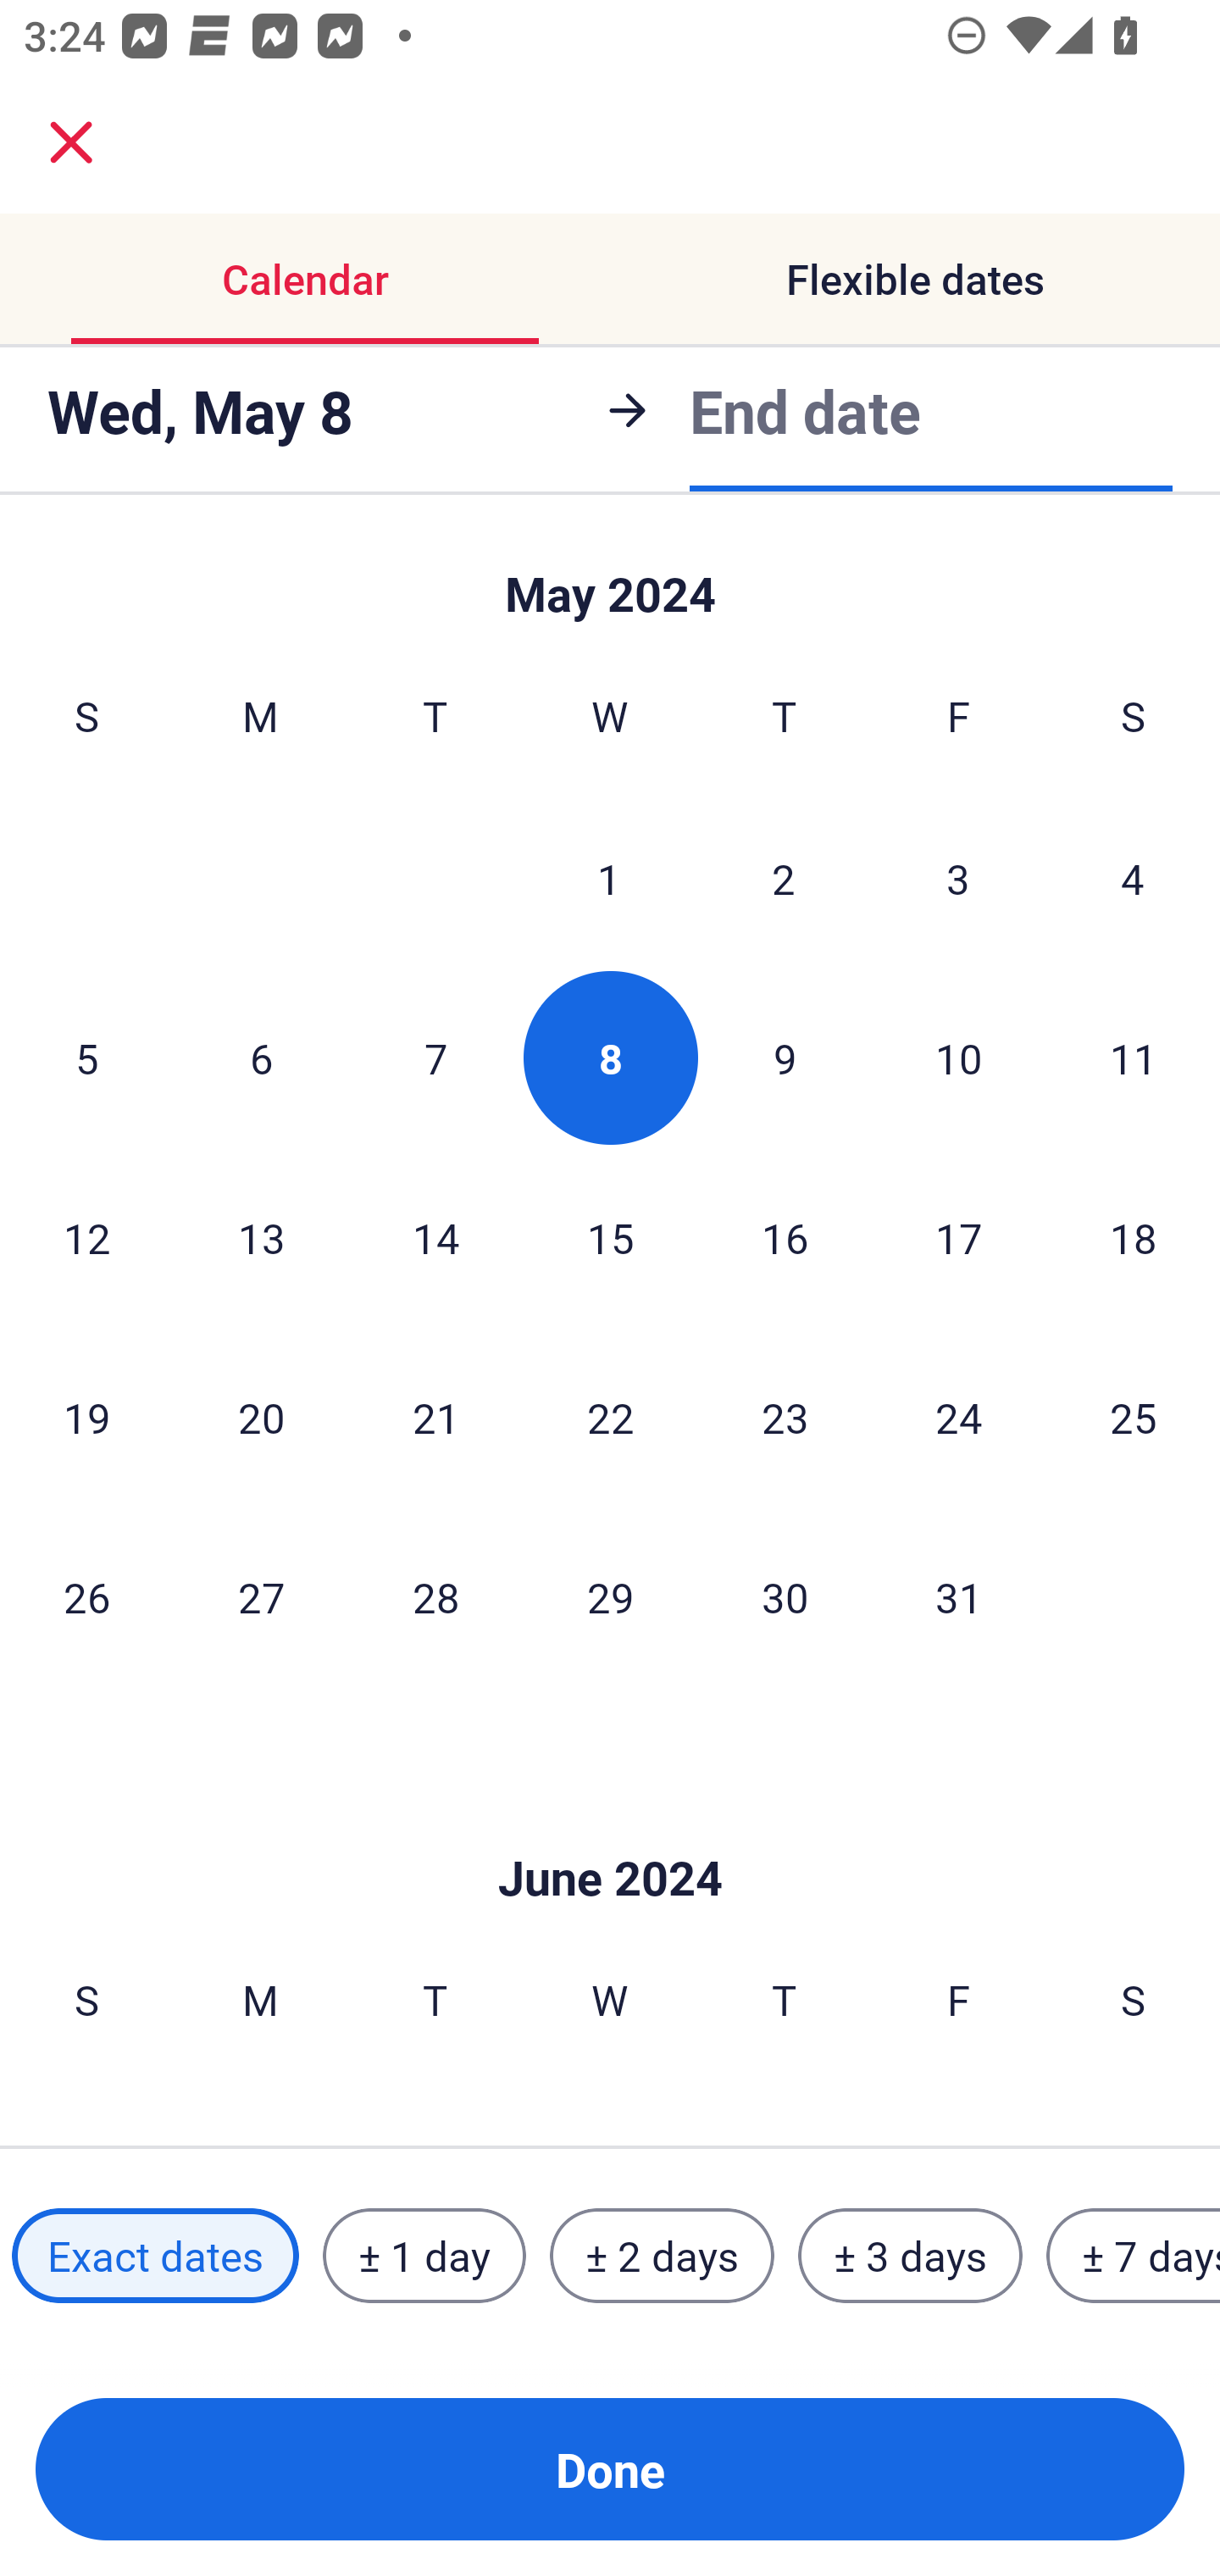  I want to click on 10 Friday, May 10, 2024, so click(959, 1058).